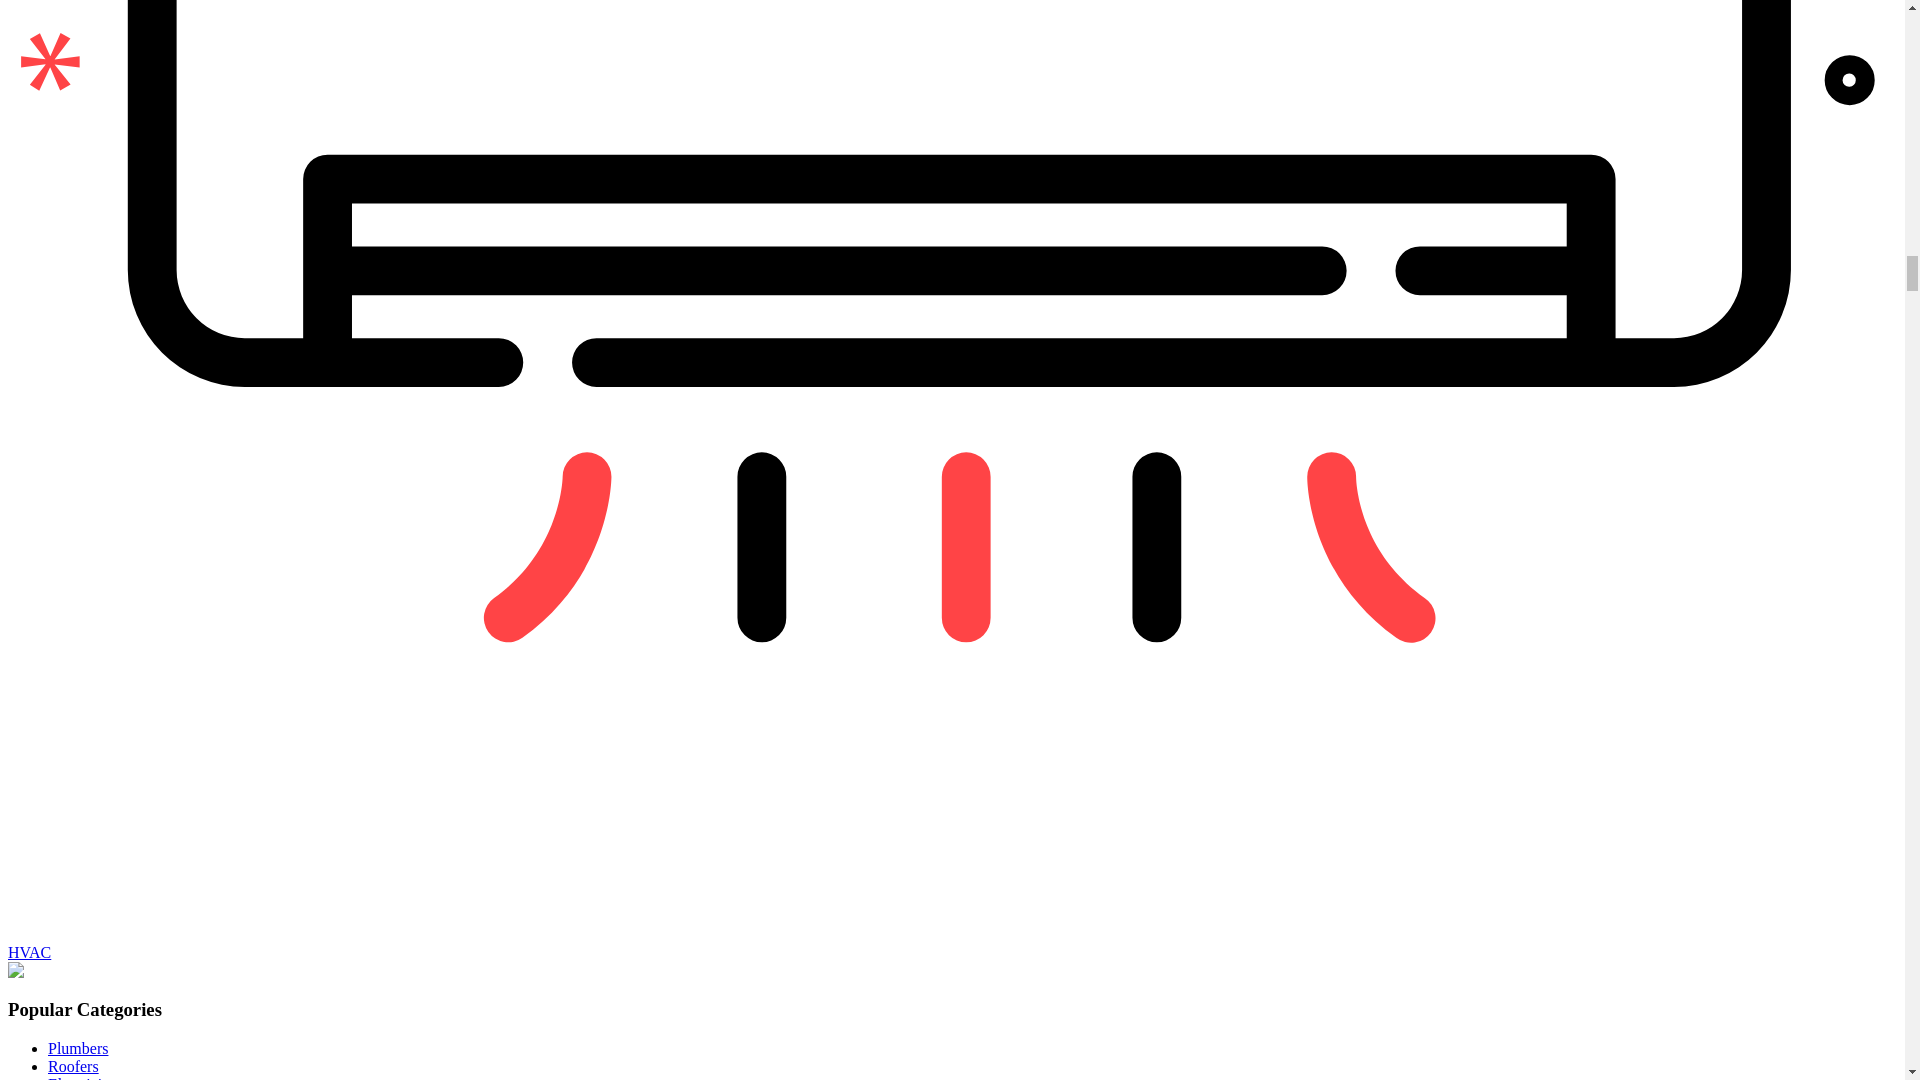  Describe the element at coordinates (74, 1066) in the screenshot. I see `Roofers` at that location.